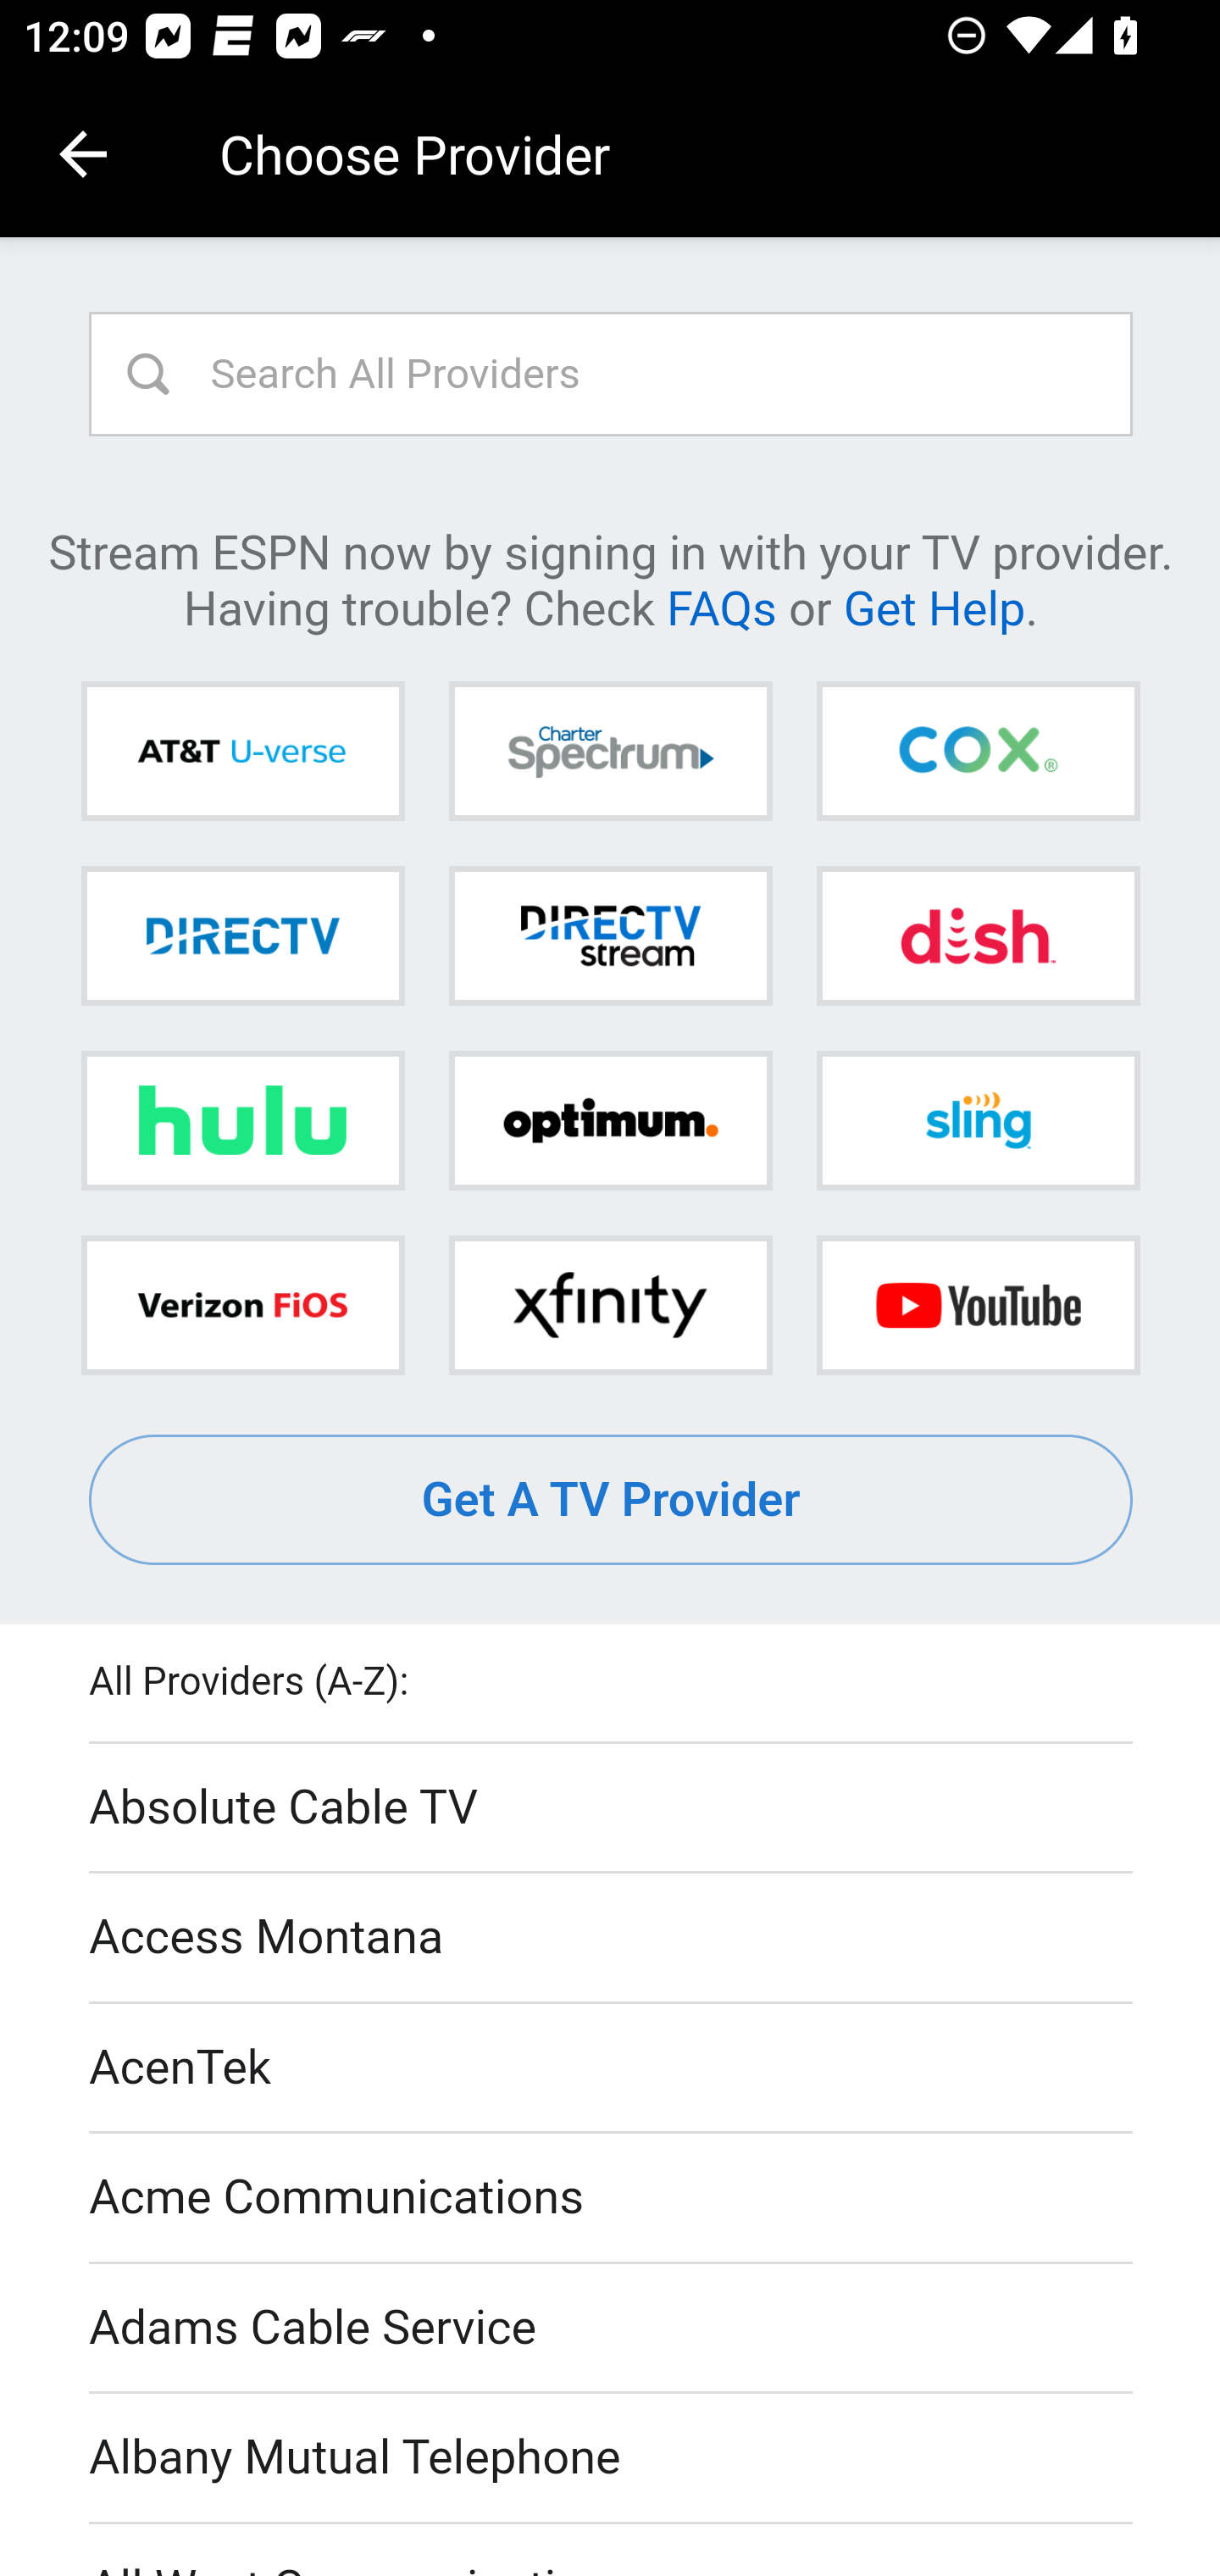  I want to click on Get A TV Provider, so click(612, 1500).